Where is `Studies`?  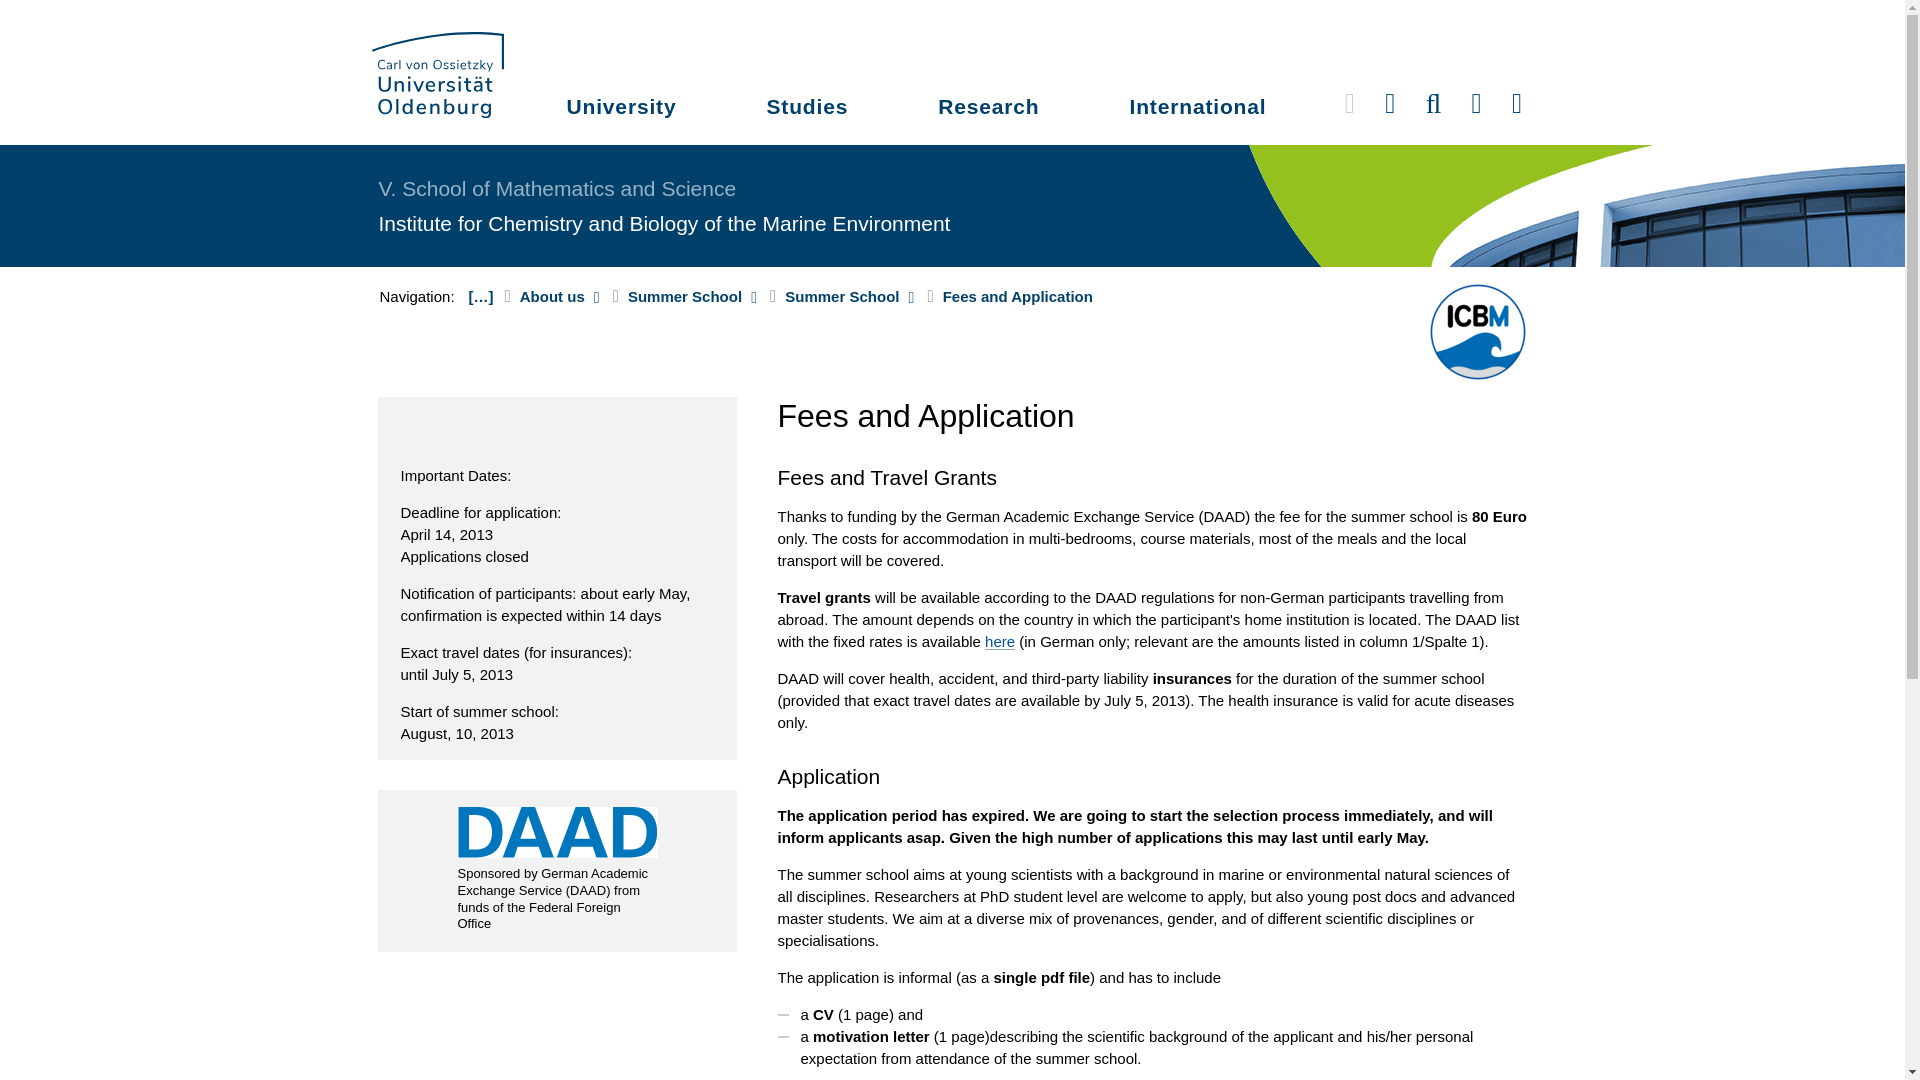 Studies is located at coordinates (806, 110).